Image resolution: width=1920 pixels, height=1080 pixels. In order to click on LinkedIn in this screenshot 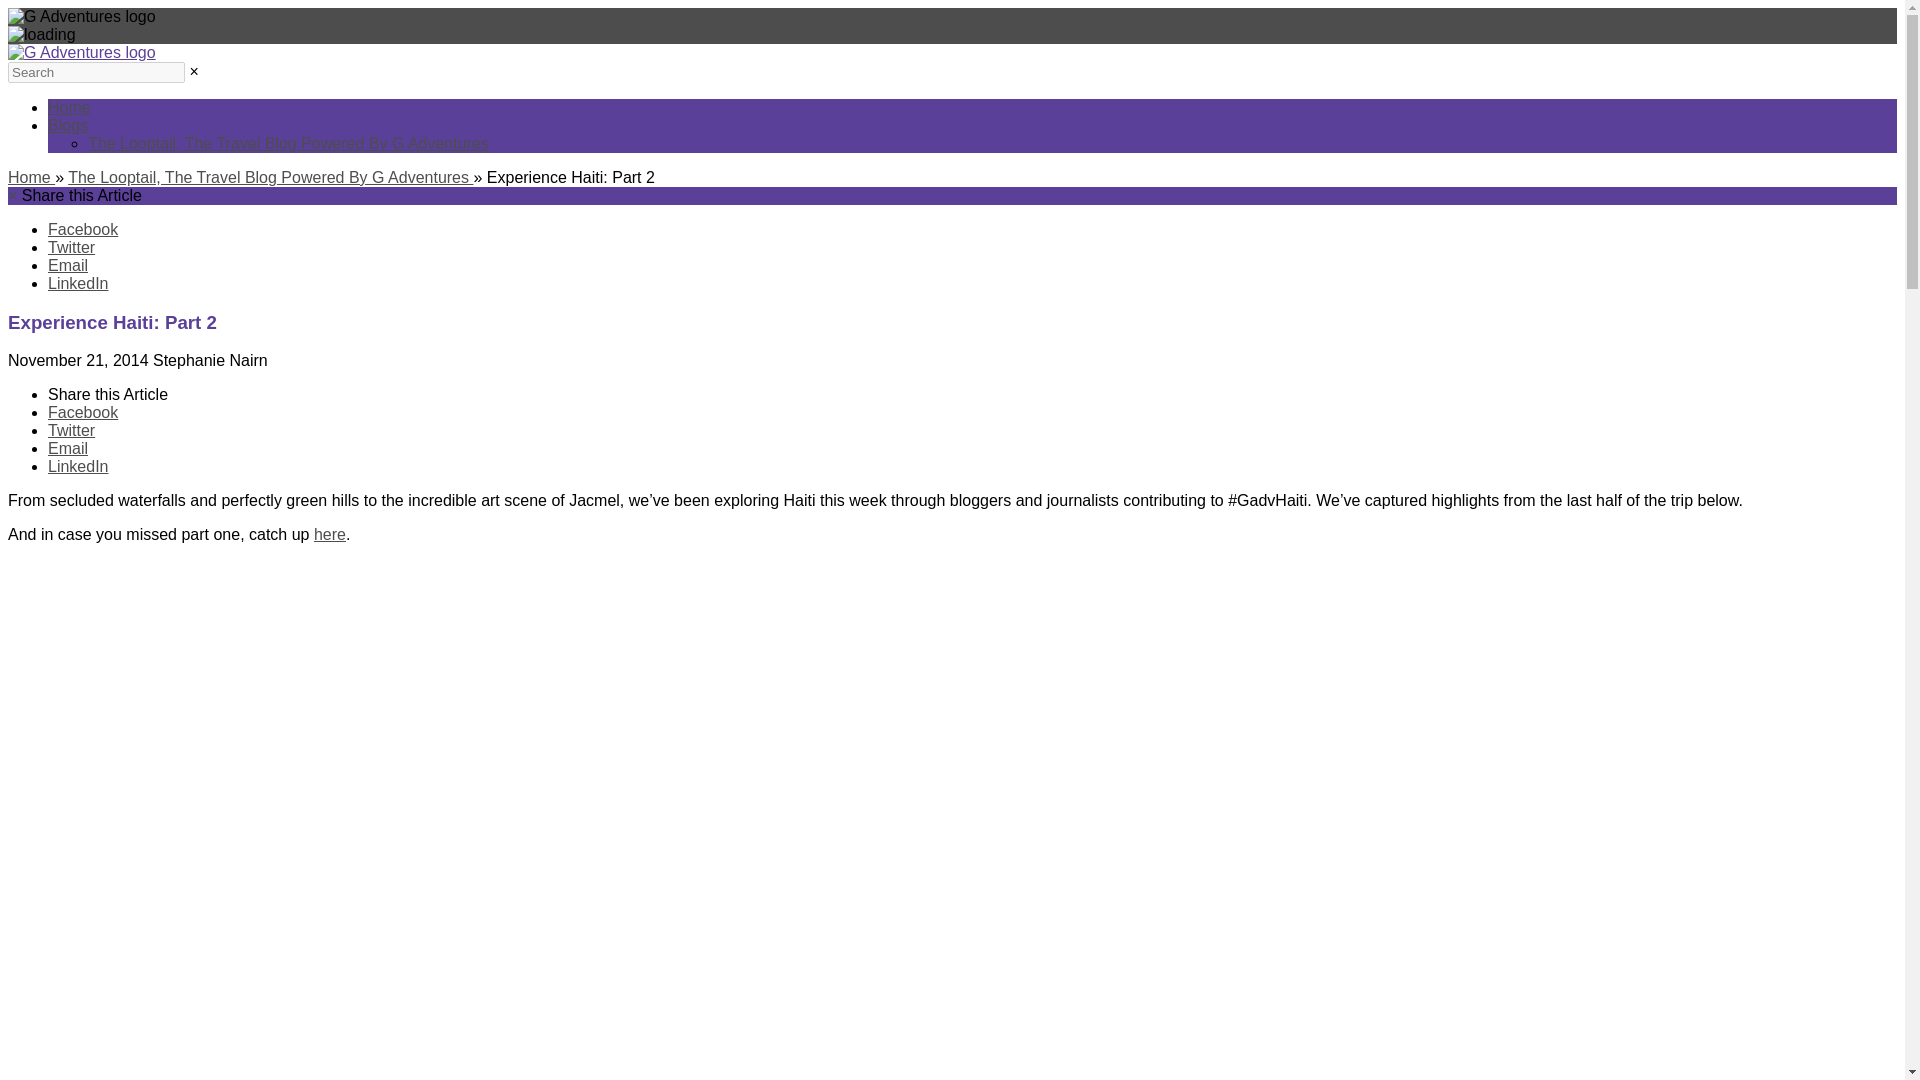, I will do `click(78, 283)`.